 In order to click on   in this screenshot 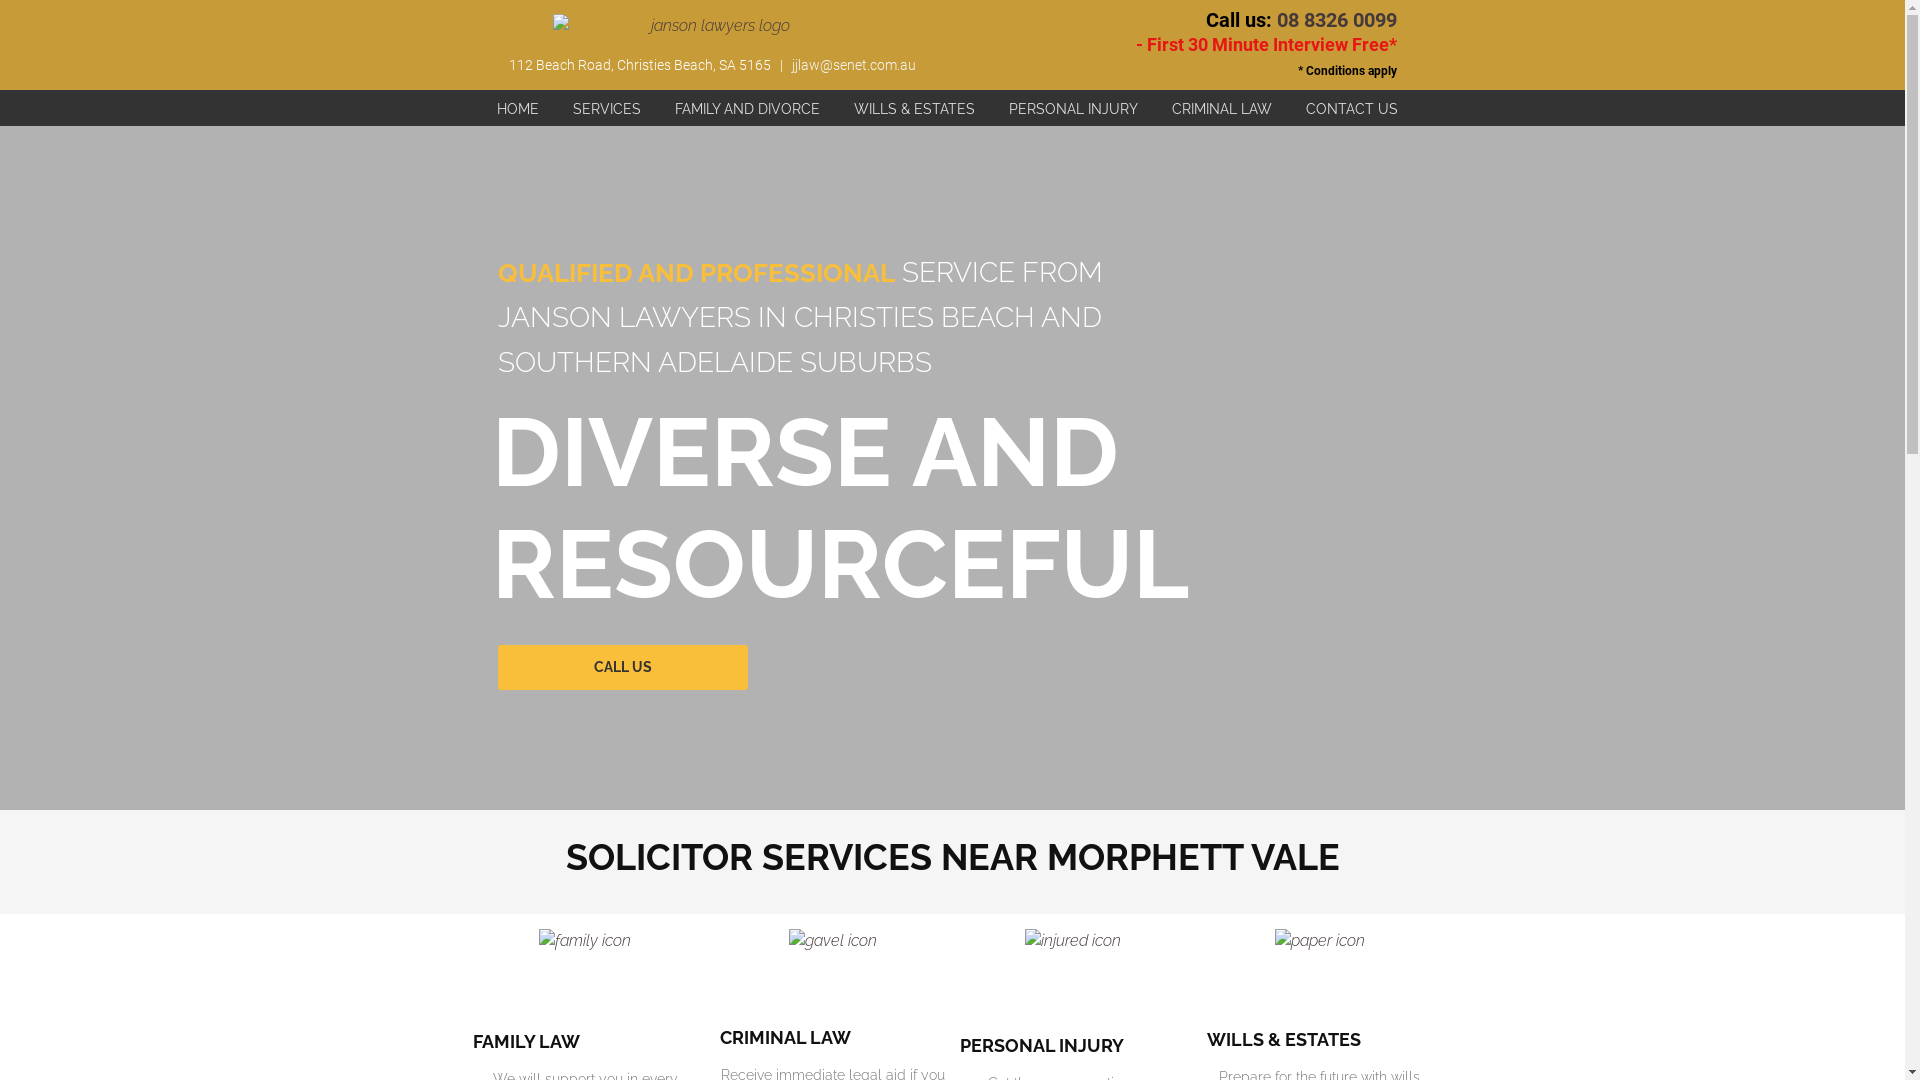, I will do `click(772, 65)`.